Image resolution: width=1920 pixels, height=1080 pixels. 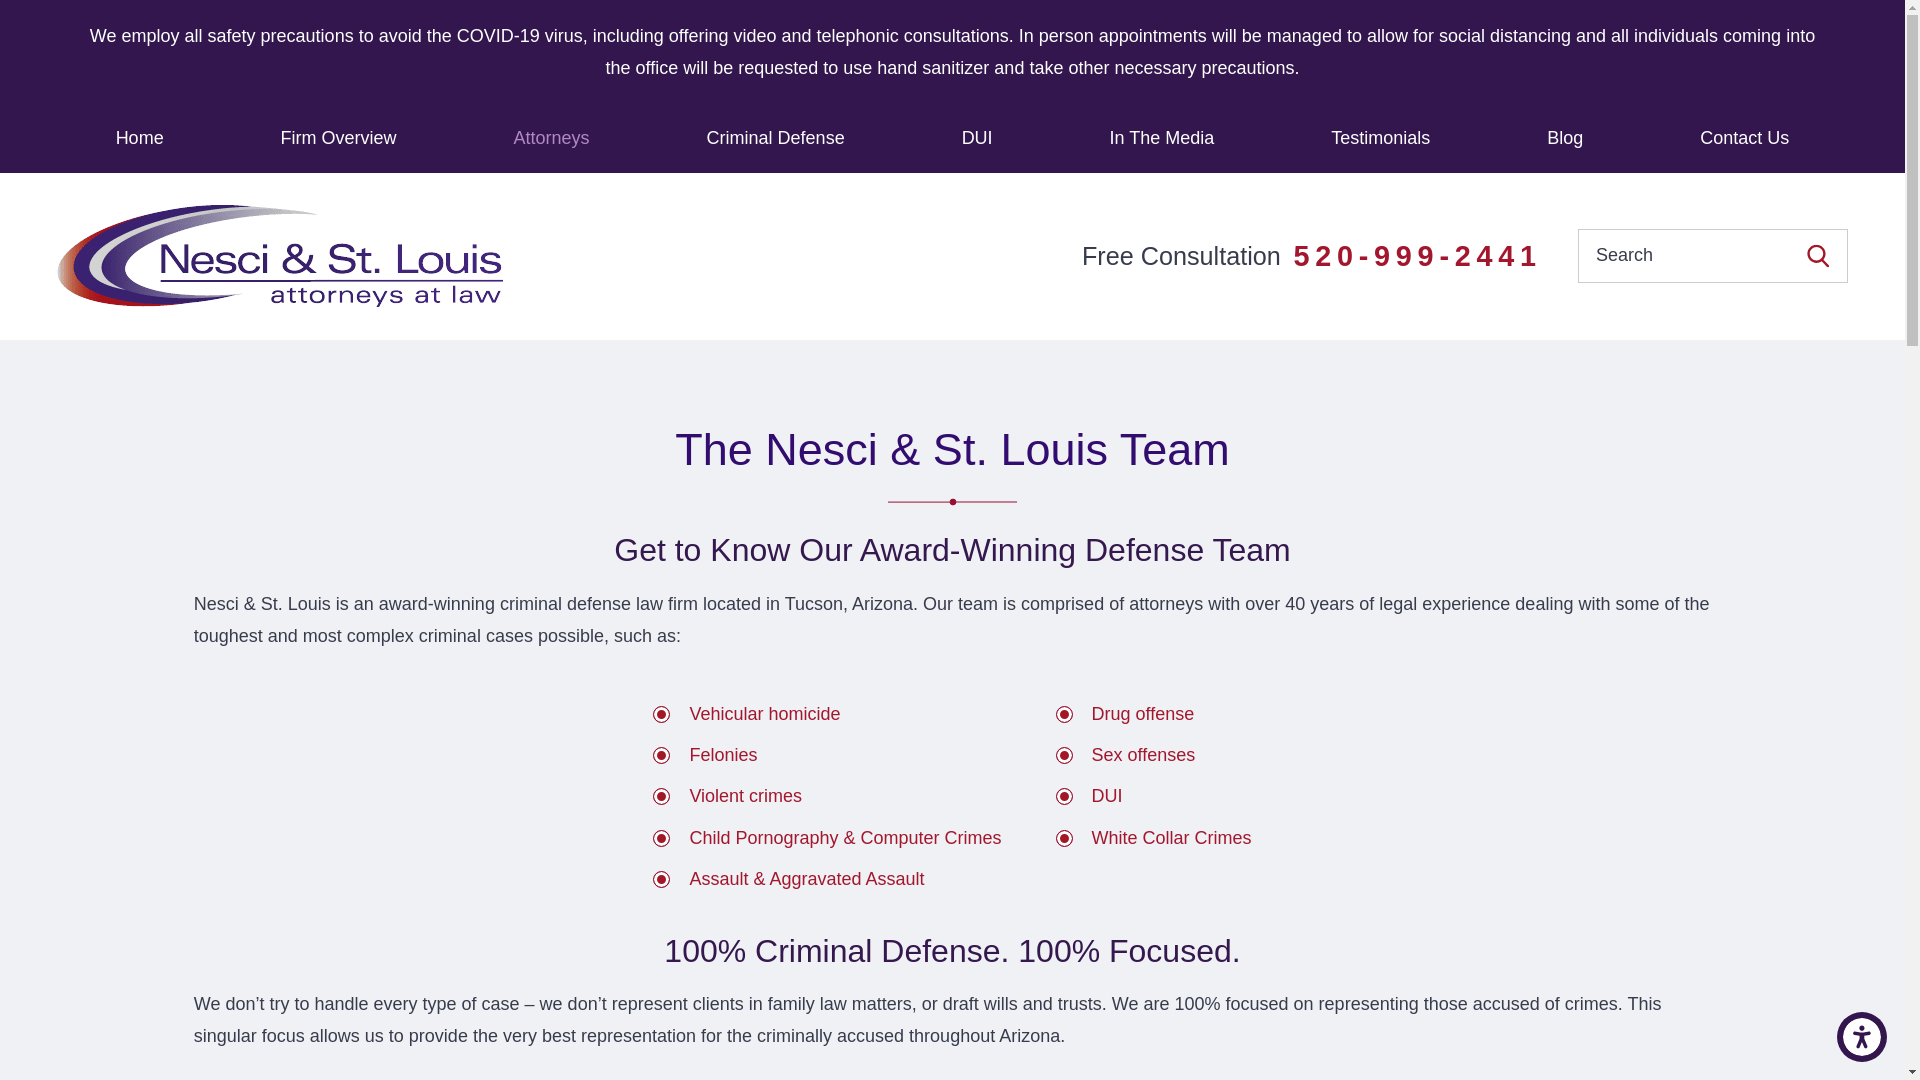 What do you see at coordinates (1862, 1036) in the screenshot?
I see `Open the accessibility options menu` at bounding box center [1862, 1036].